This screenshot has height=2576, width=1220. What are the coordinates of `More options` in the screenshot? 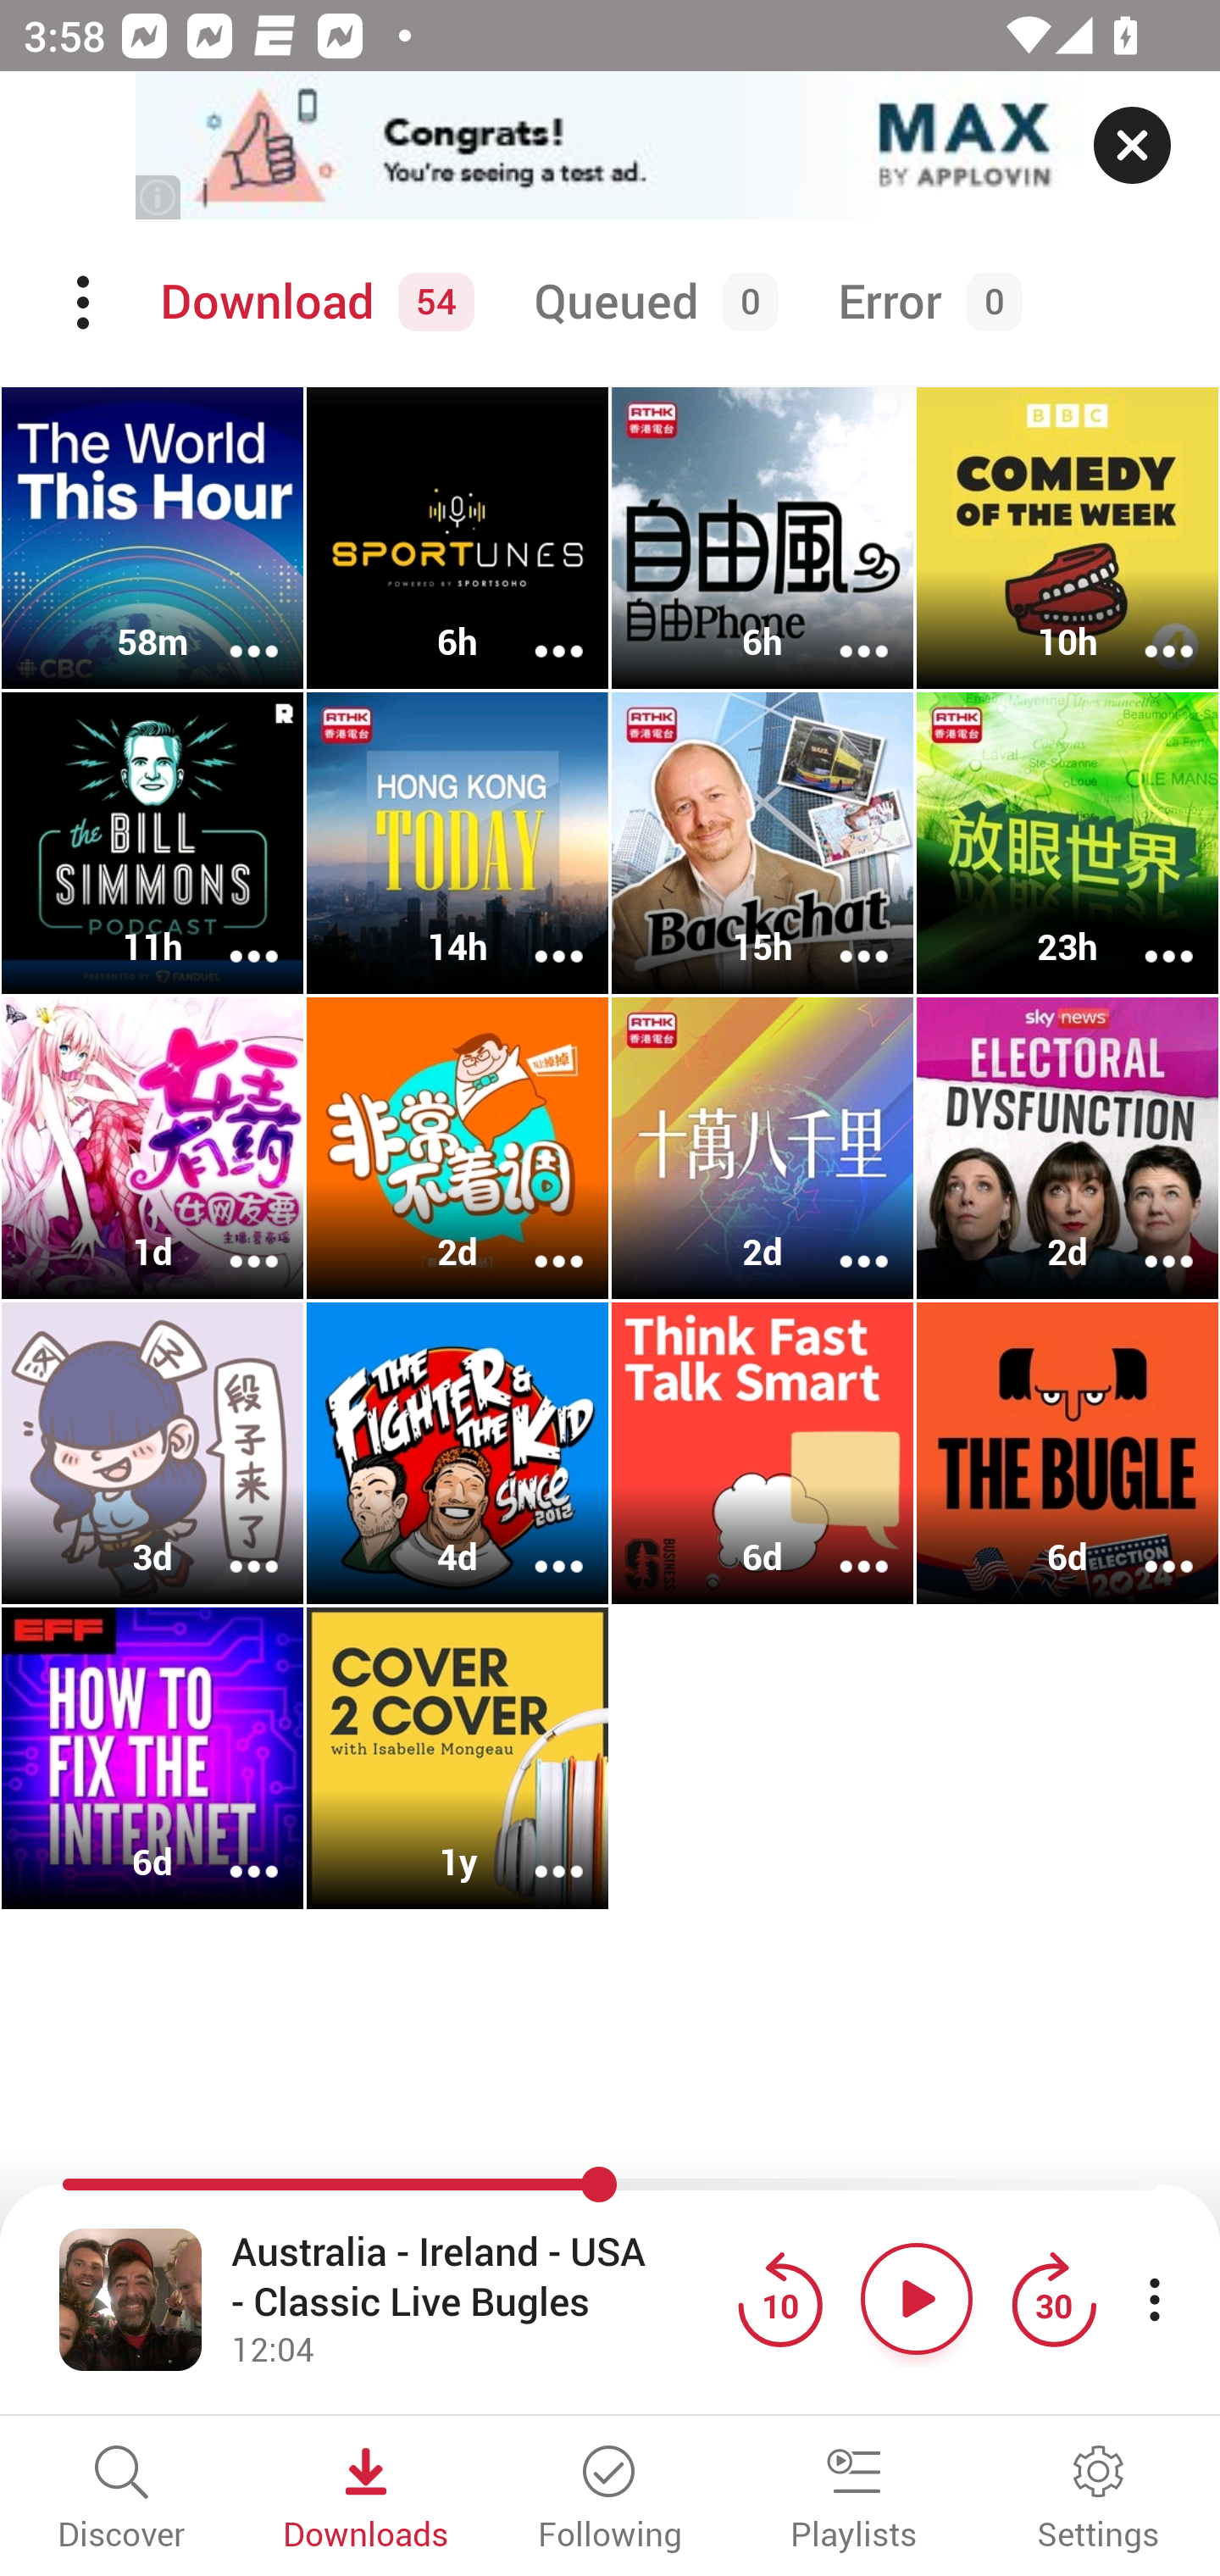 It's located at (537, 1239).